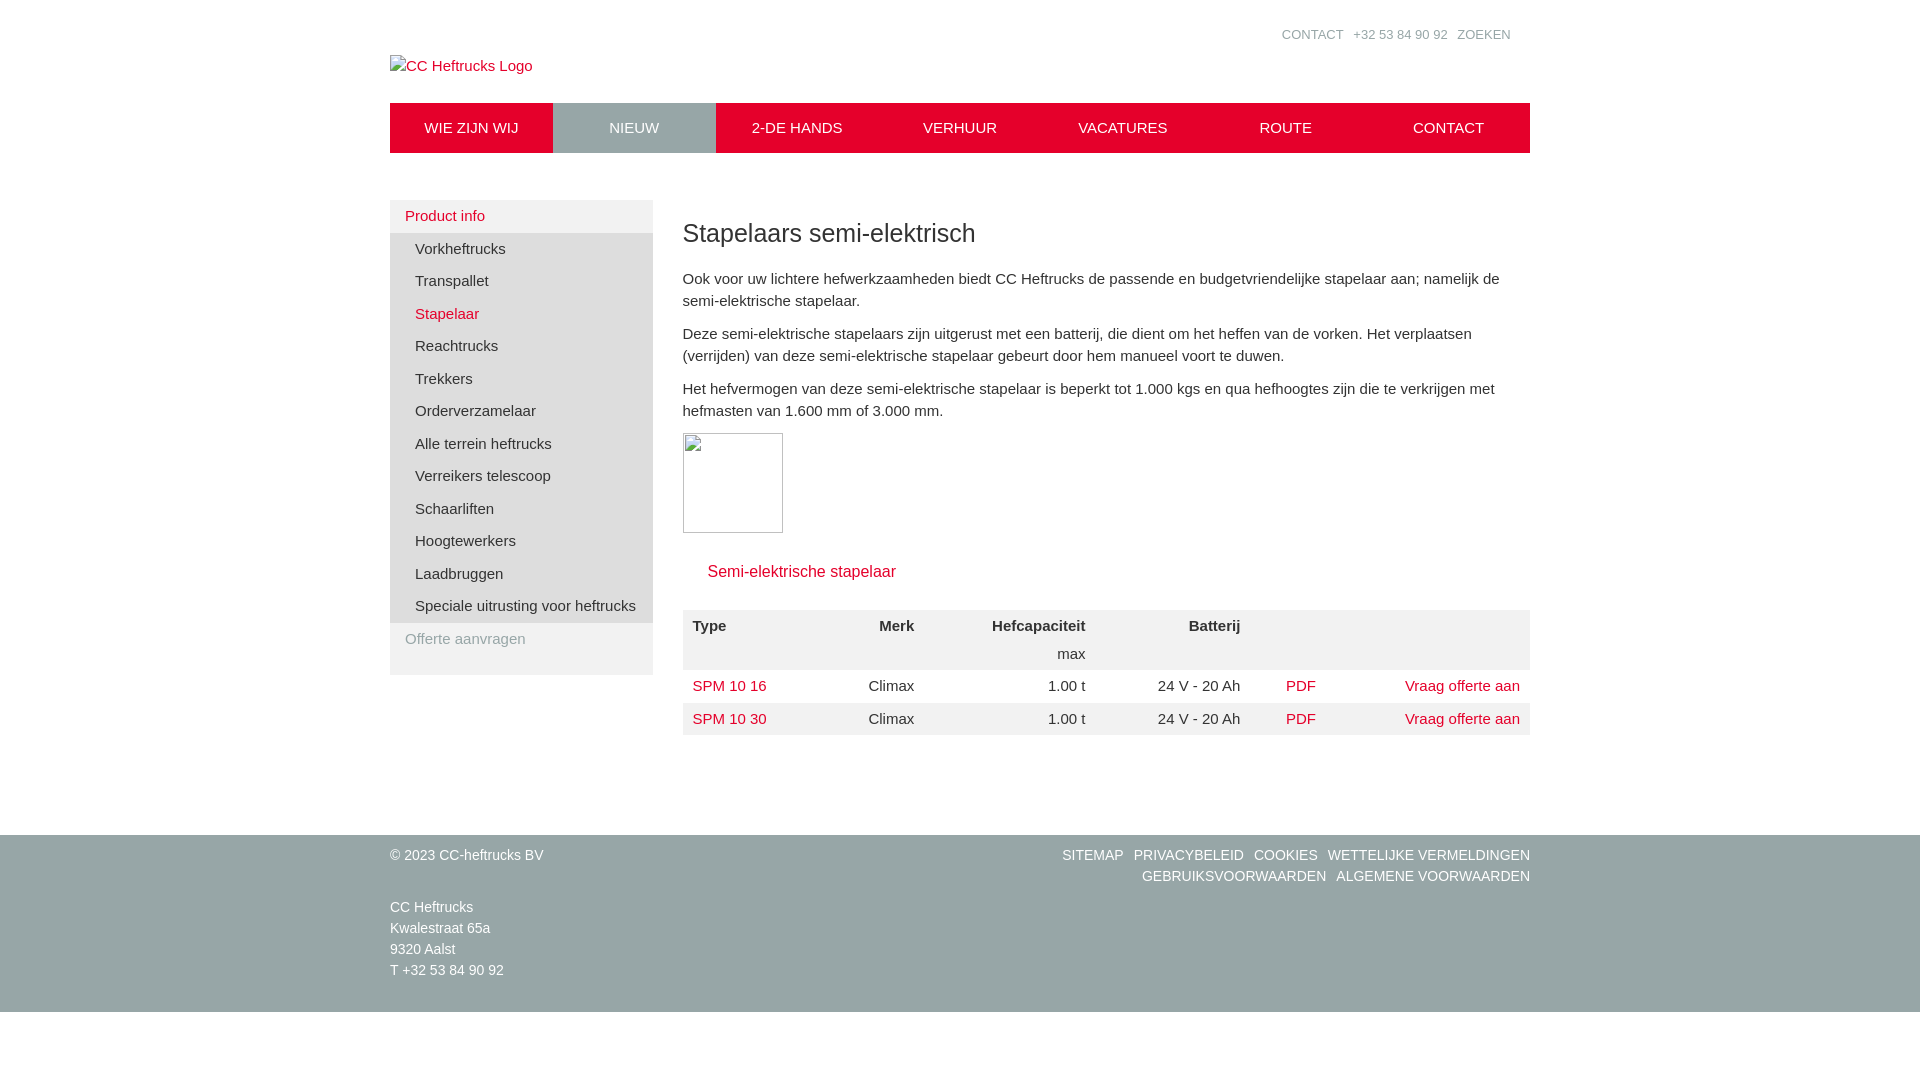 This screenshot has width=1920, height=1080. What do you see at coordinates (526, 606) in the screenshot?
I see `Speciale uitrusting voor heftrucks` at bounding box center [526, 606].